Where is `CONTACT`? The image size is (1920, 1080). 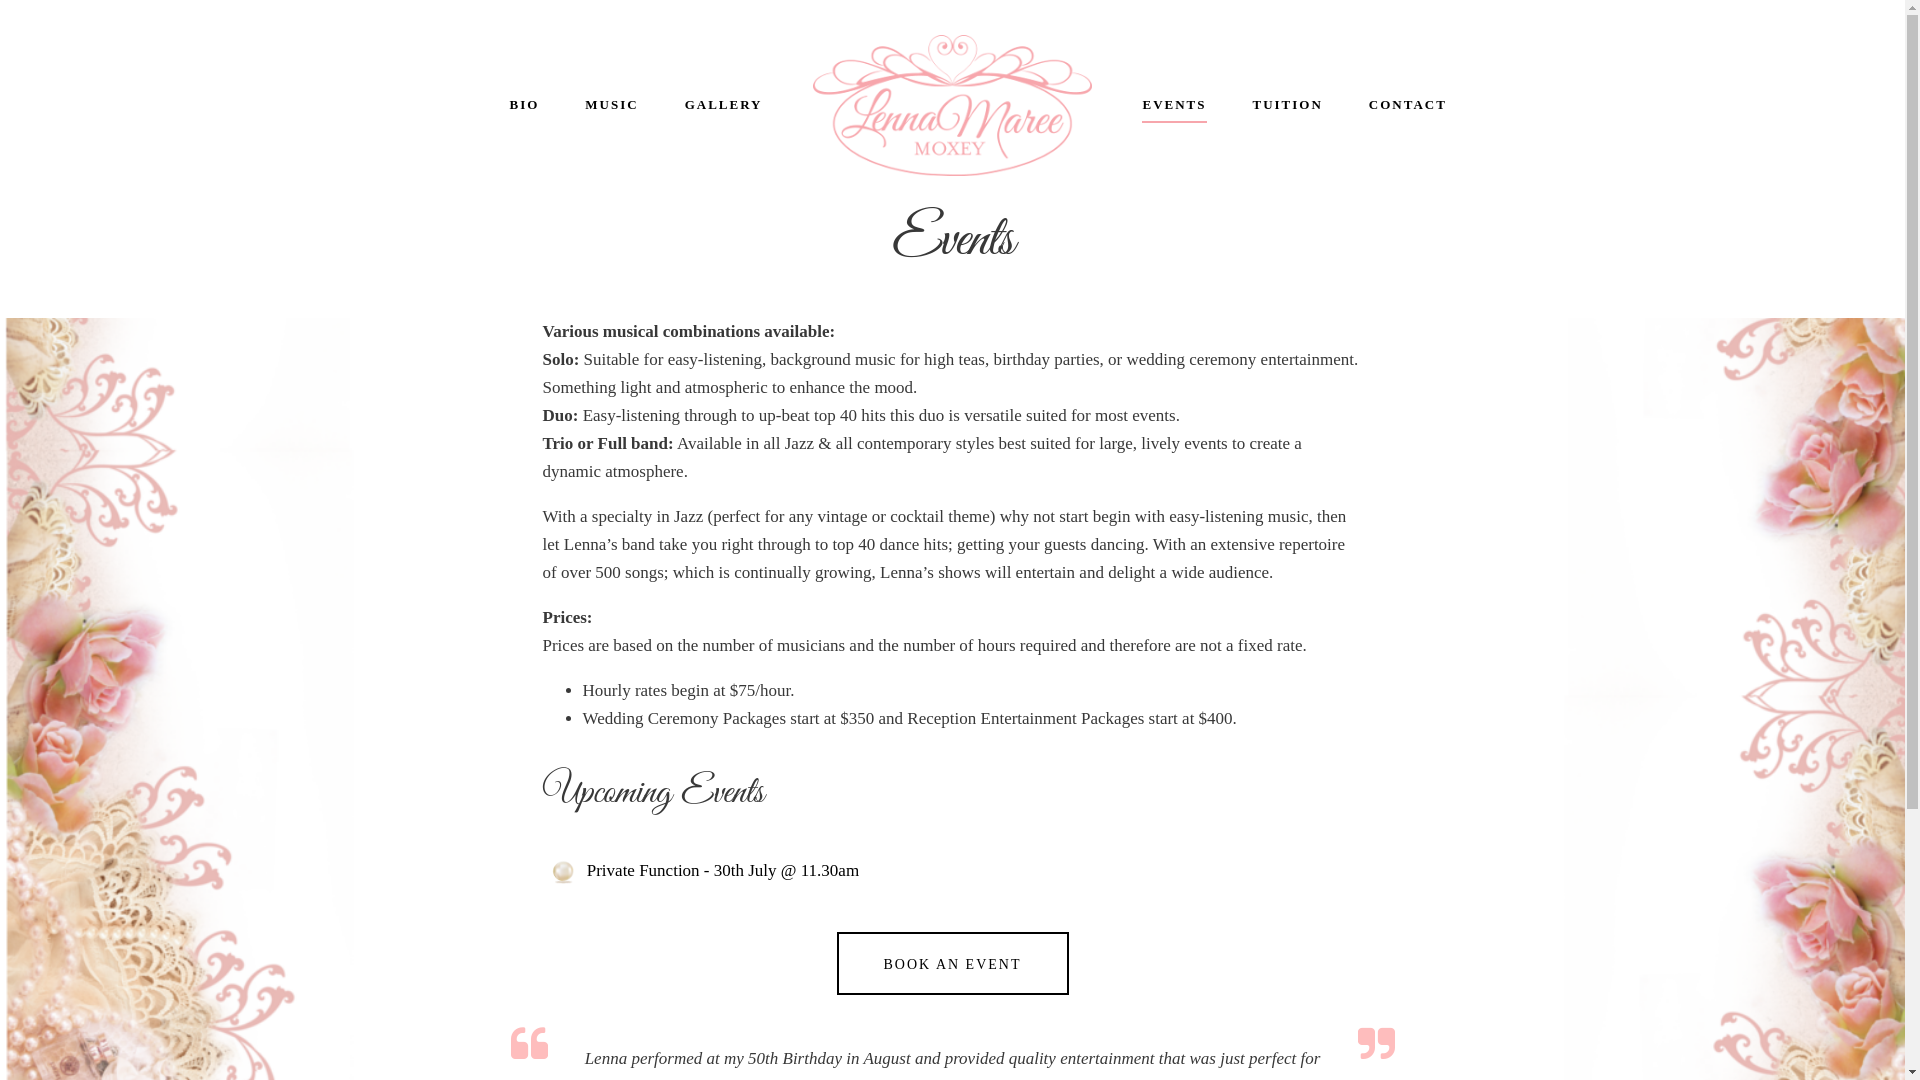 CONTACT is located at coordinates (1408, 105).